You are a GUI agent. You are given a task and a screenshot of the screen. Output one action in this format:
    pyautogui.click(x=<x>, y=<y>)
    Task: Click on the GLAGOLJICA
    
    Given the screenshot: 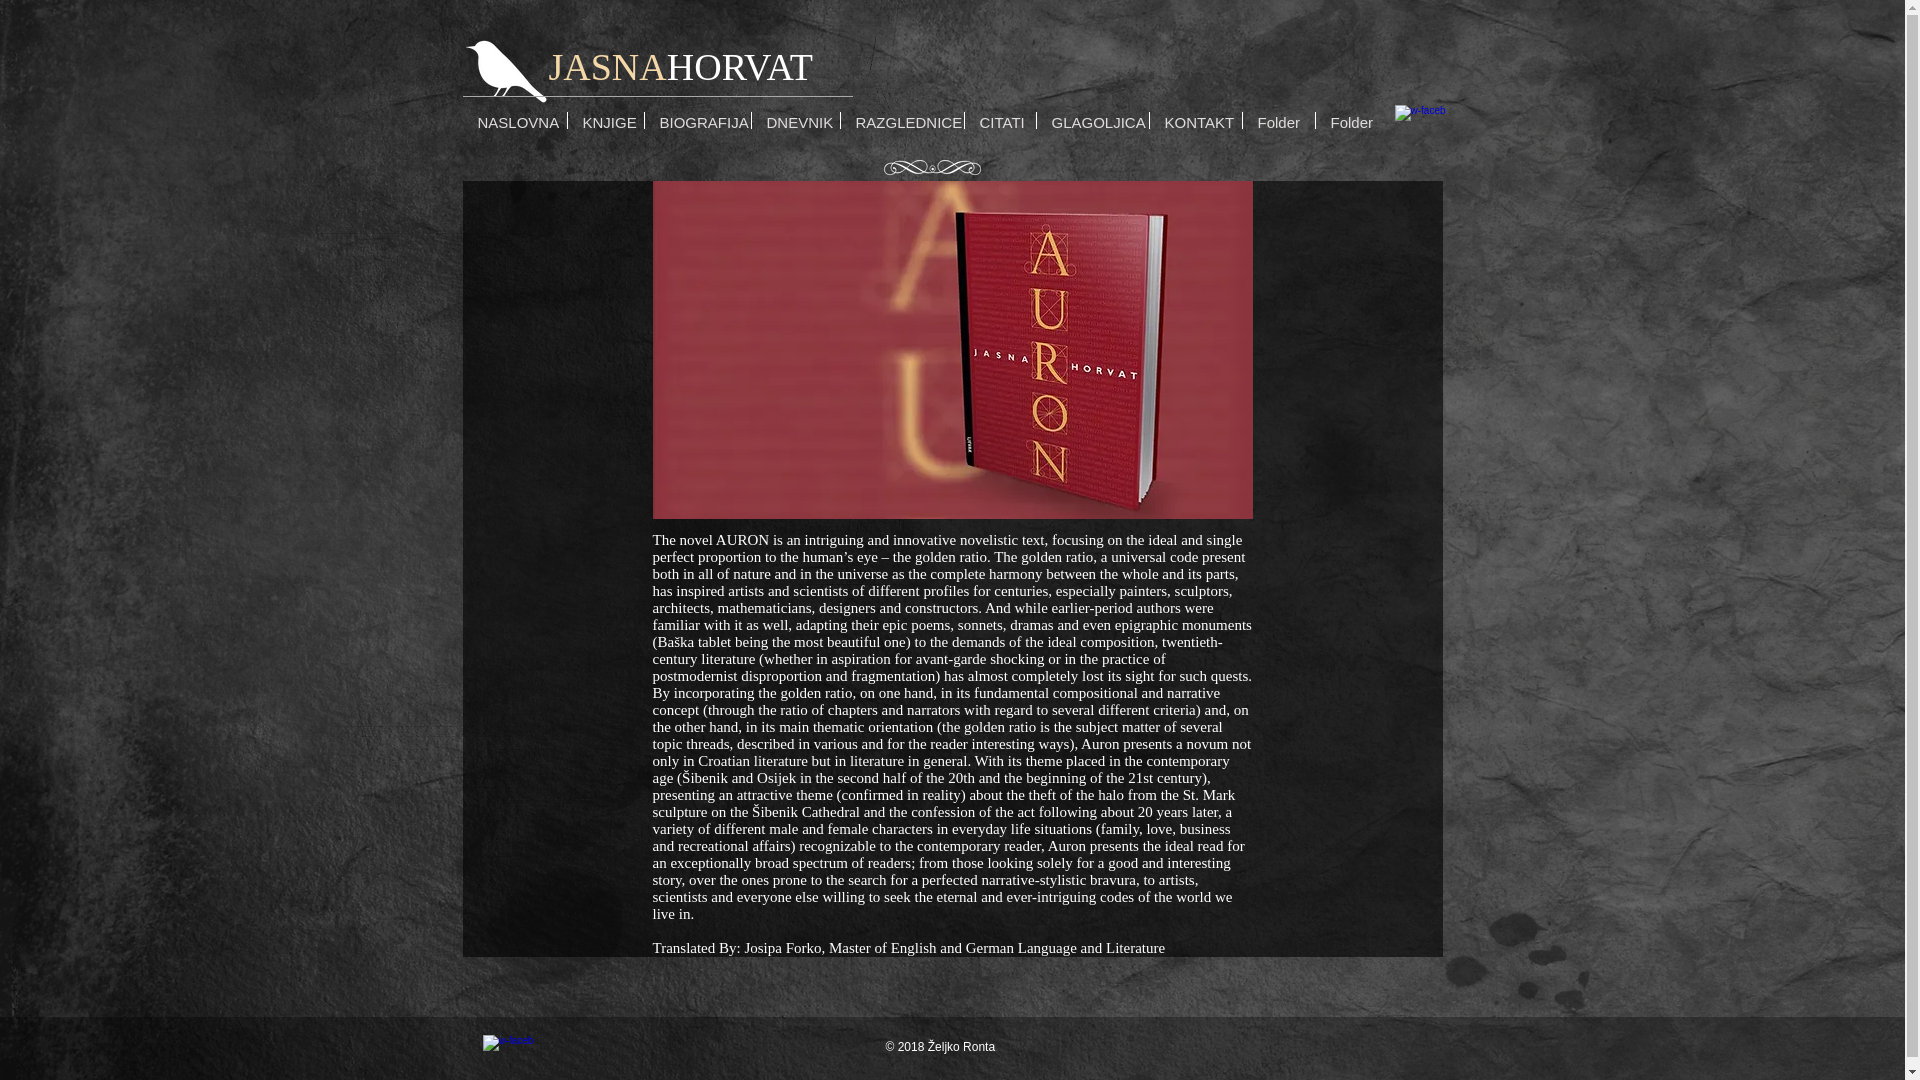 What is the action you would take?
    pyautogui.click(x=1092, y=120)
    